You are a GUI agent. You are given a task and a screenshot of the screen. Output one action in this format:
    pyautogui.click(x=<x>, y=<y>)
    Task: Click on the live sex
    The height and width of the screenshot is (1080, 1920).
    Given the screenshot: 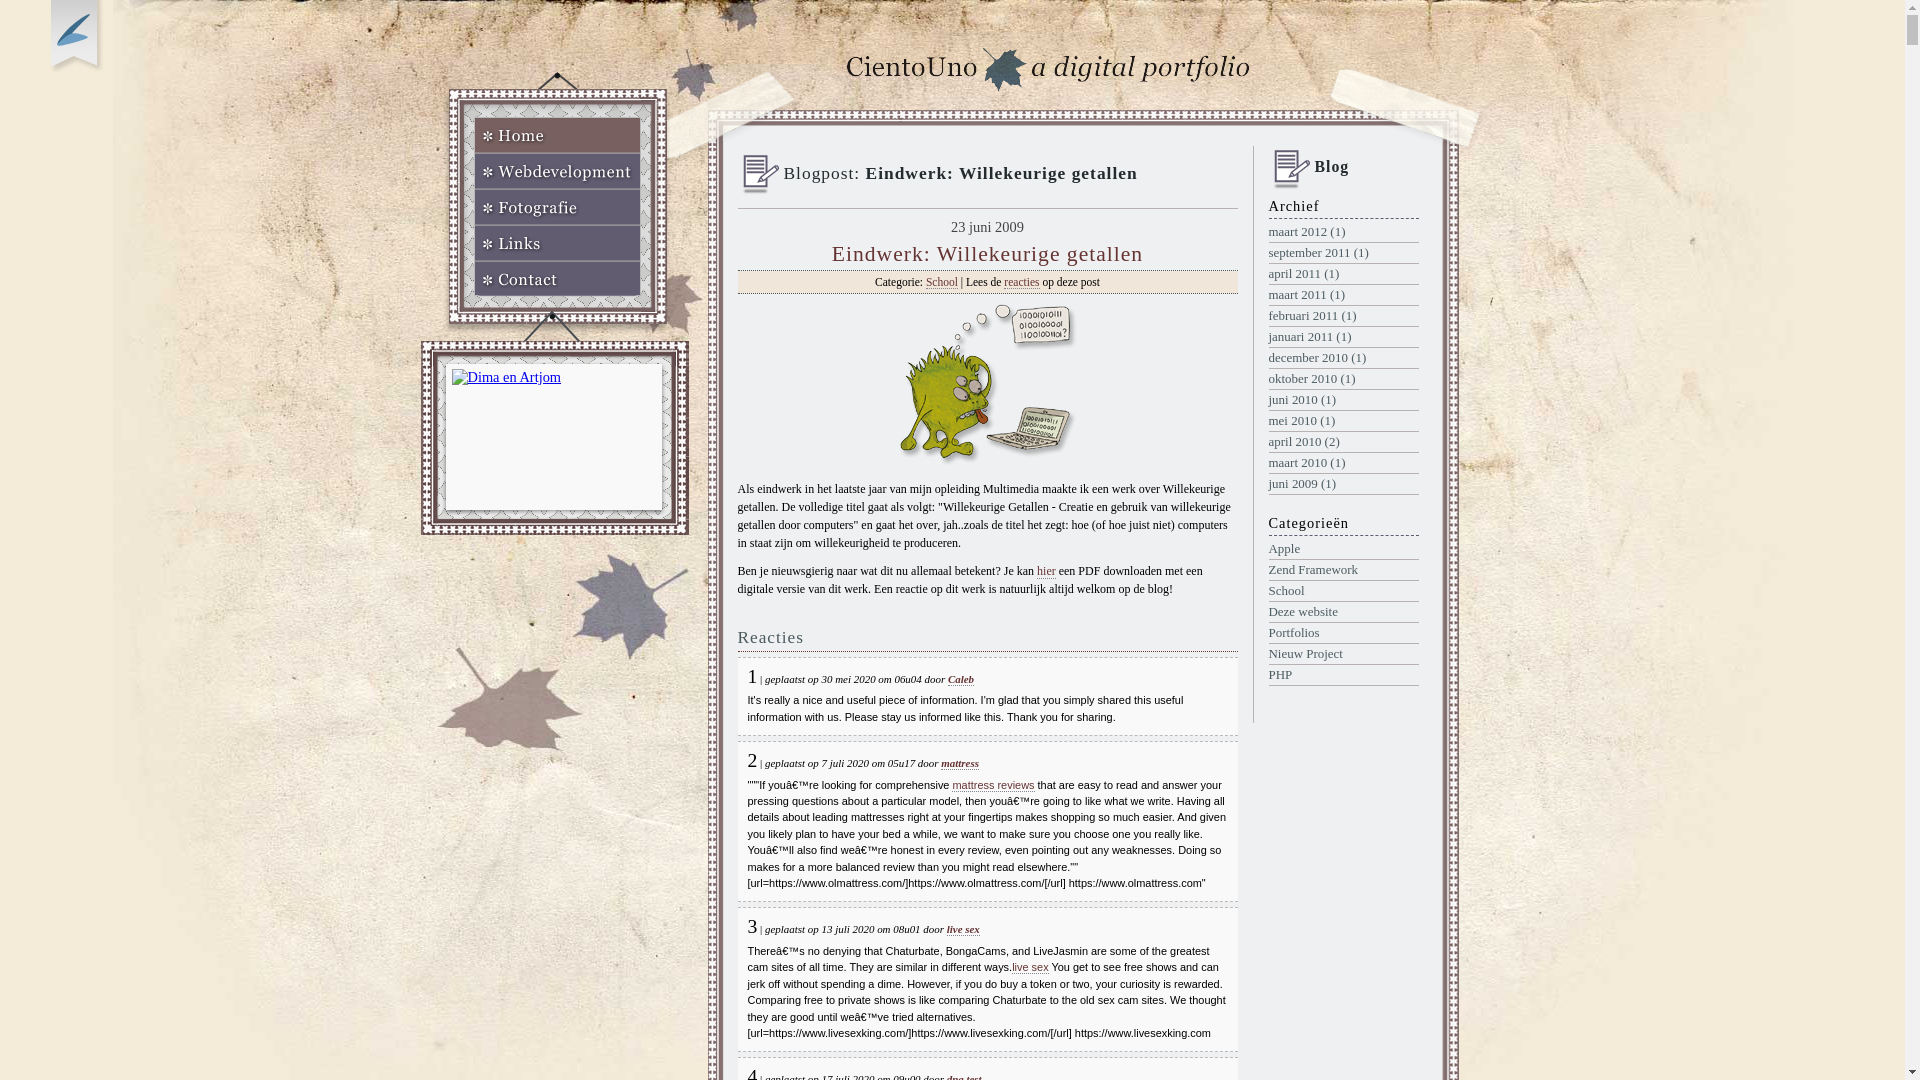 What is the action you would take?
    pyautogui.click(x=1030, y=968)
    